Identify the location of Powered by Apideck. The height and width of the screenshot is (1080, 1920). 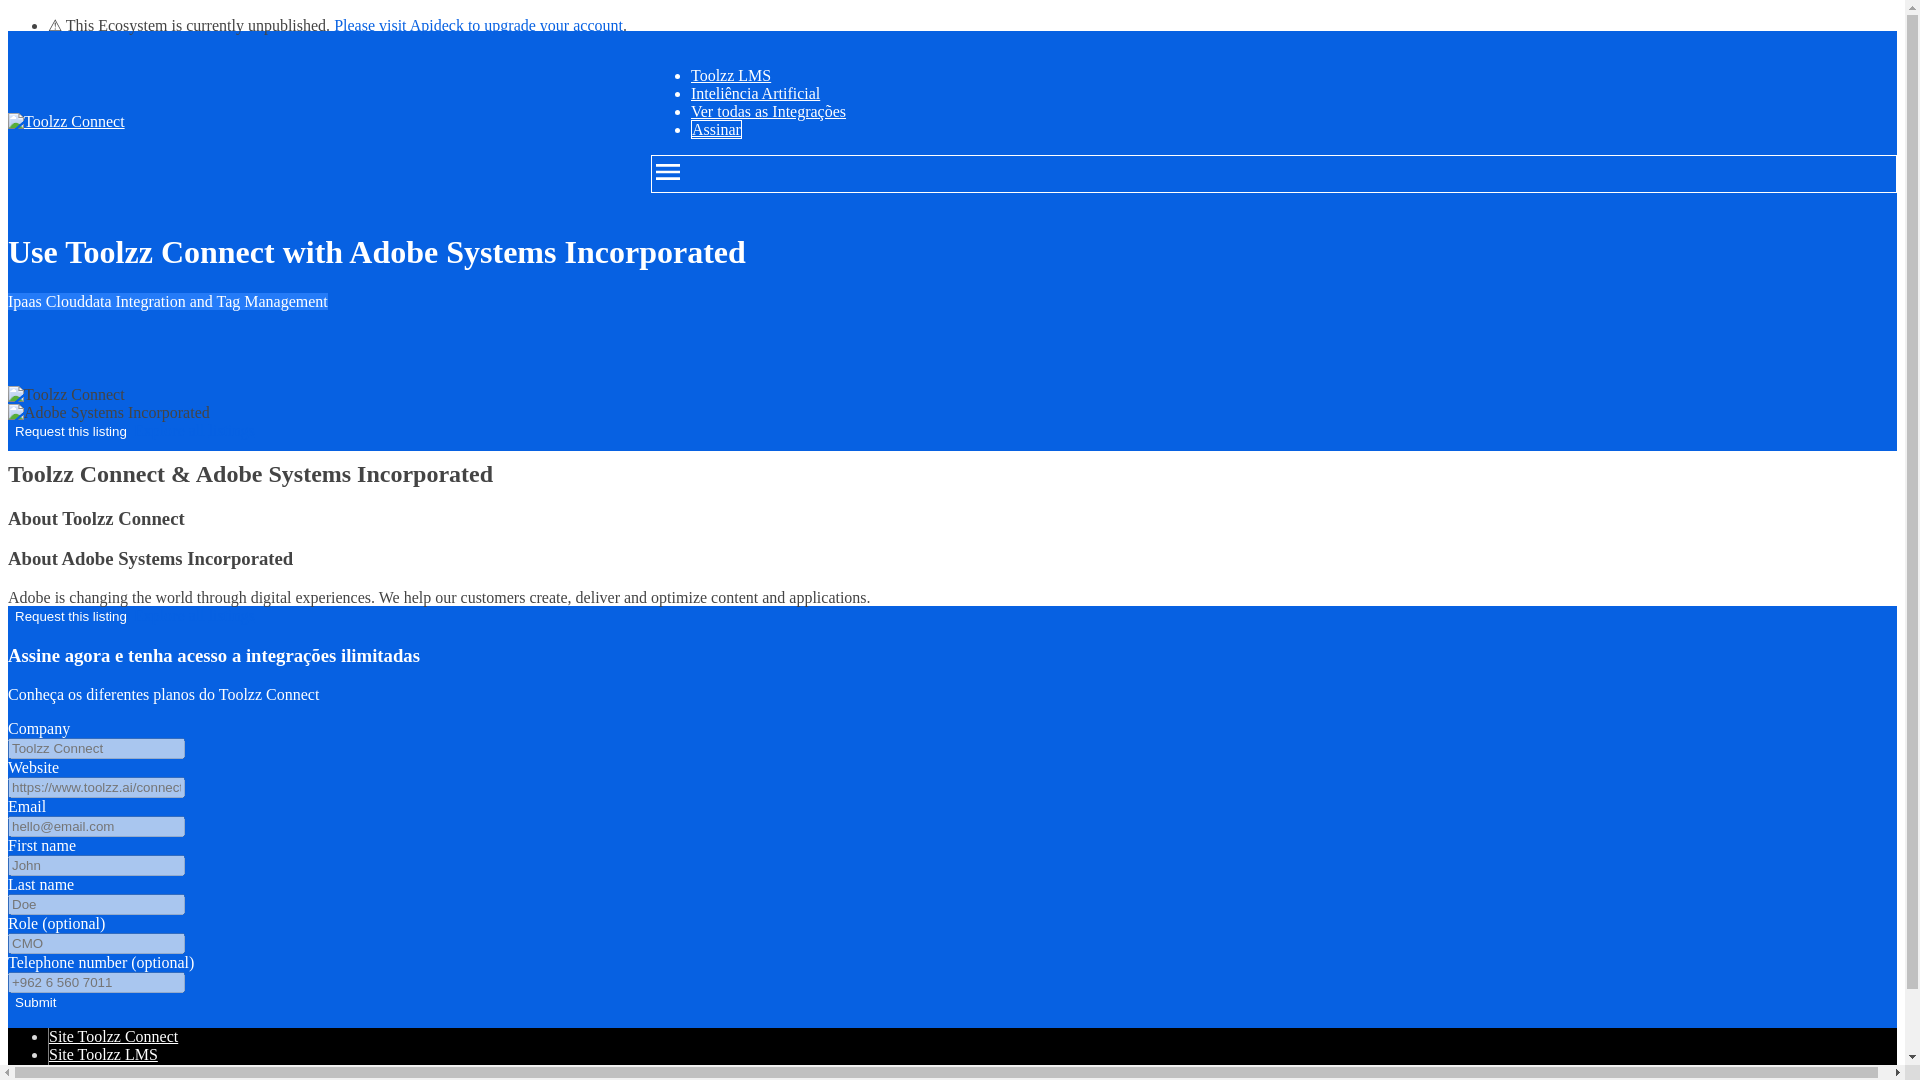
(116, 1072).